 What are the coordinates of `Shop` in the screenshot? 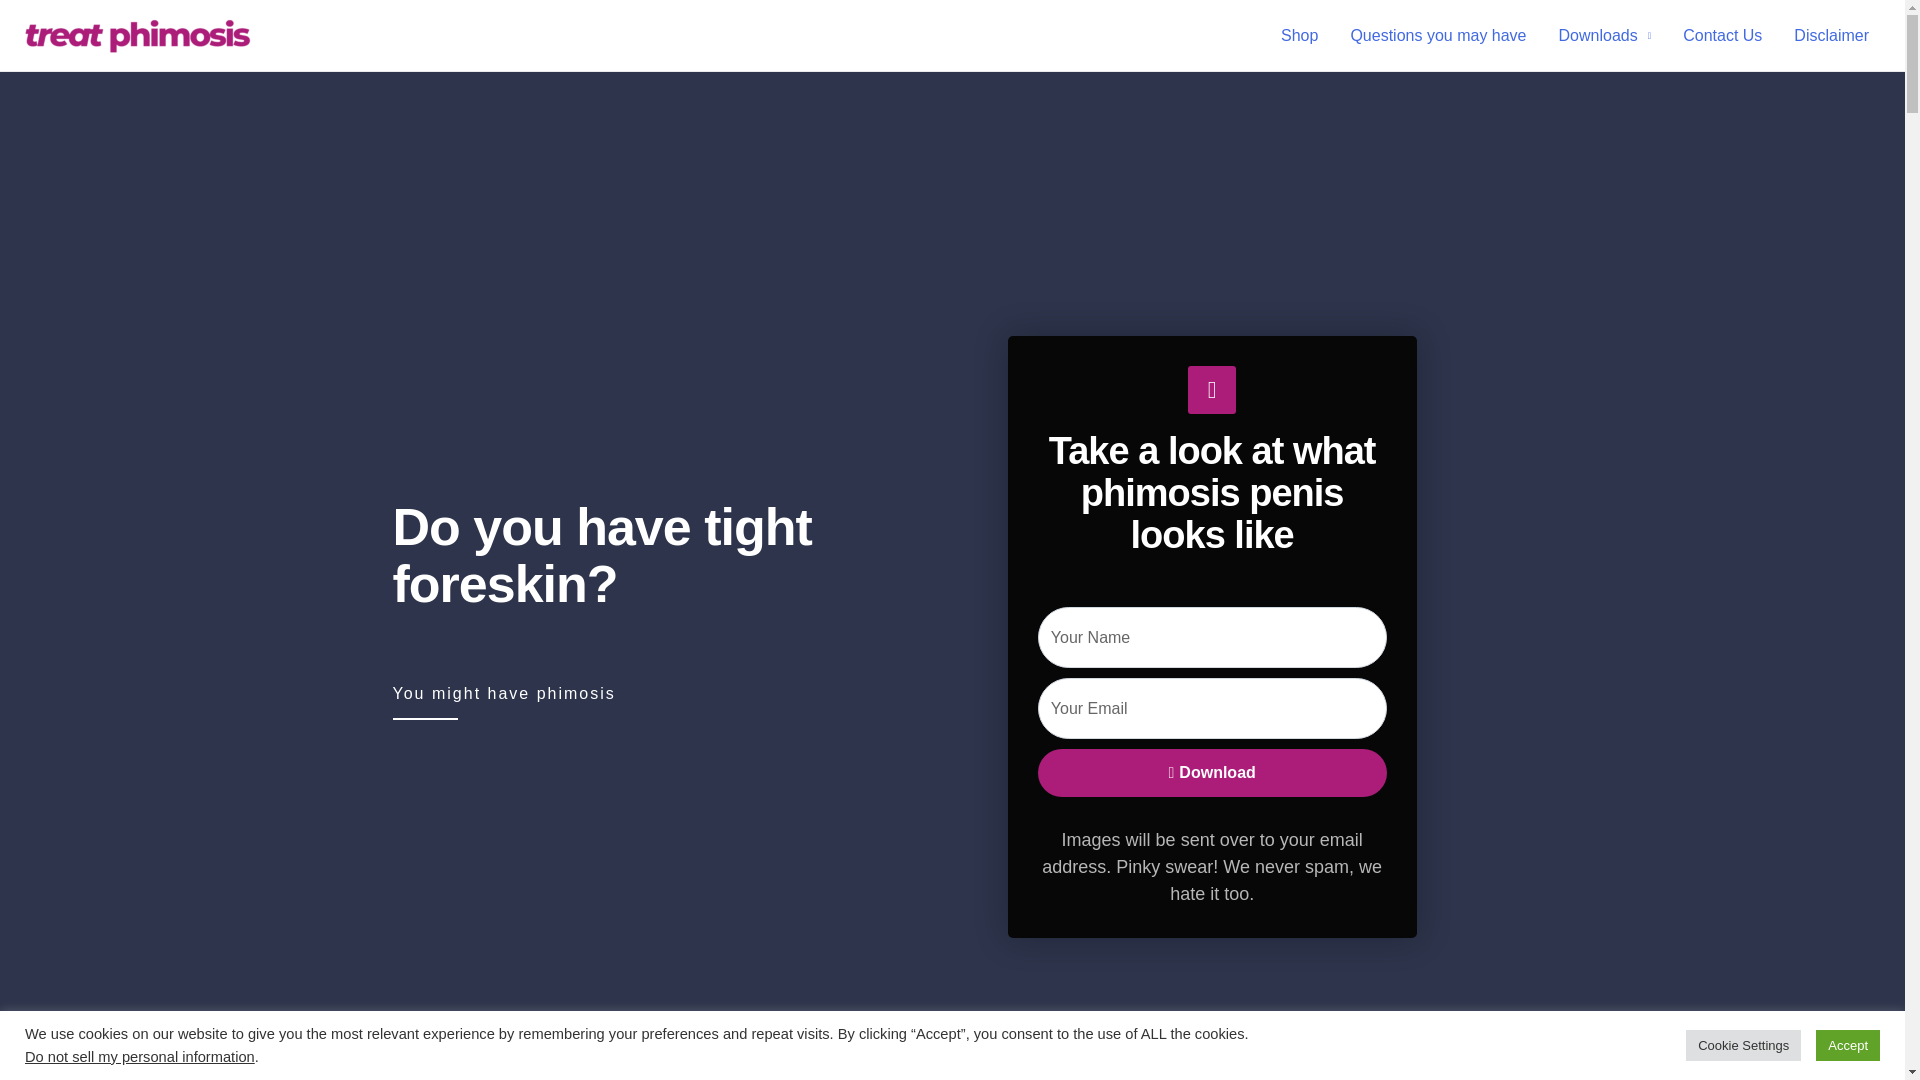 It's located at (1300, 35).